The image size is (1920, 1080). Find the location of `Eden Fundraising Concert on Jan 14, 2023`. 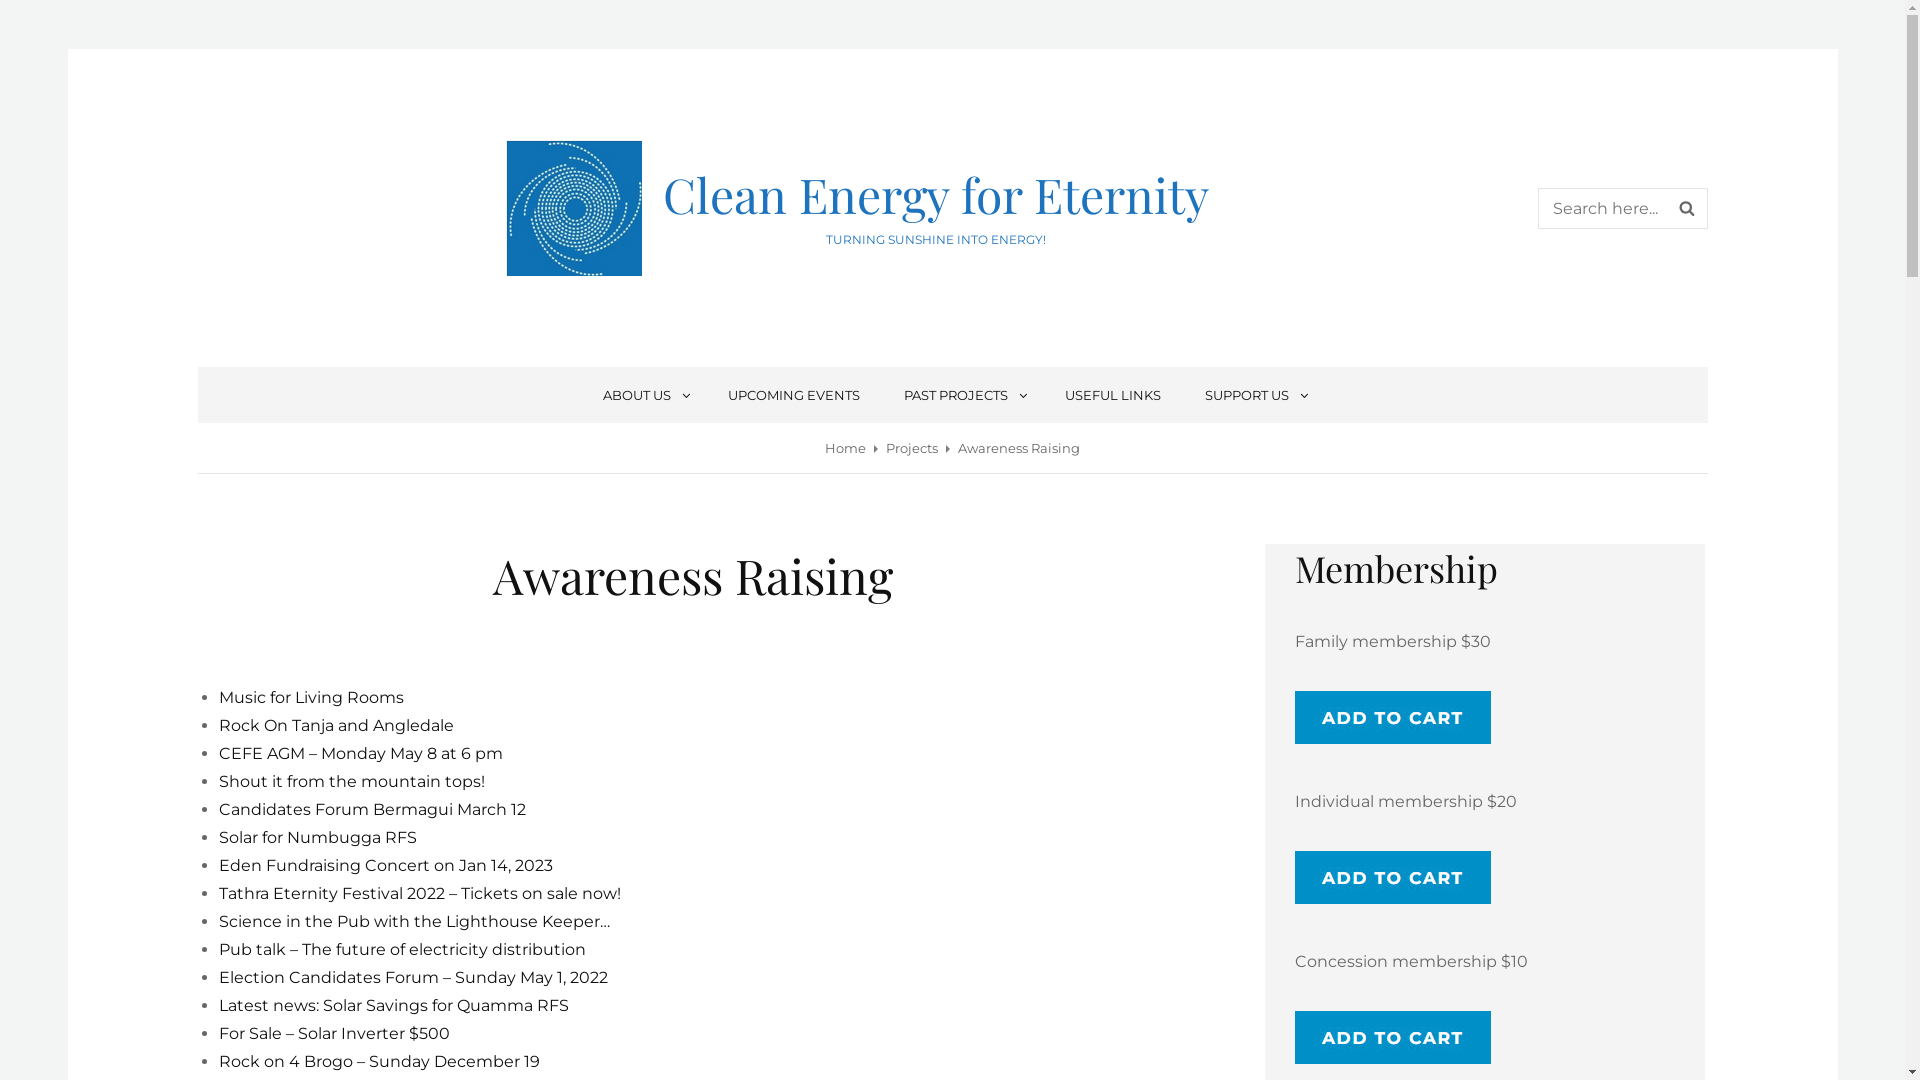

Eden Fundraising Concert on Jan 14, 2023 is located at coordinates (385, 866).